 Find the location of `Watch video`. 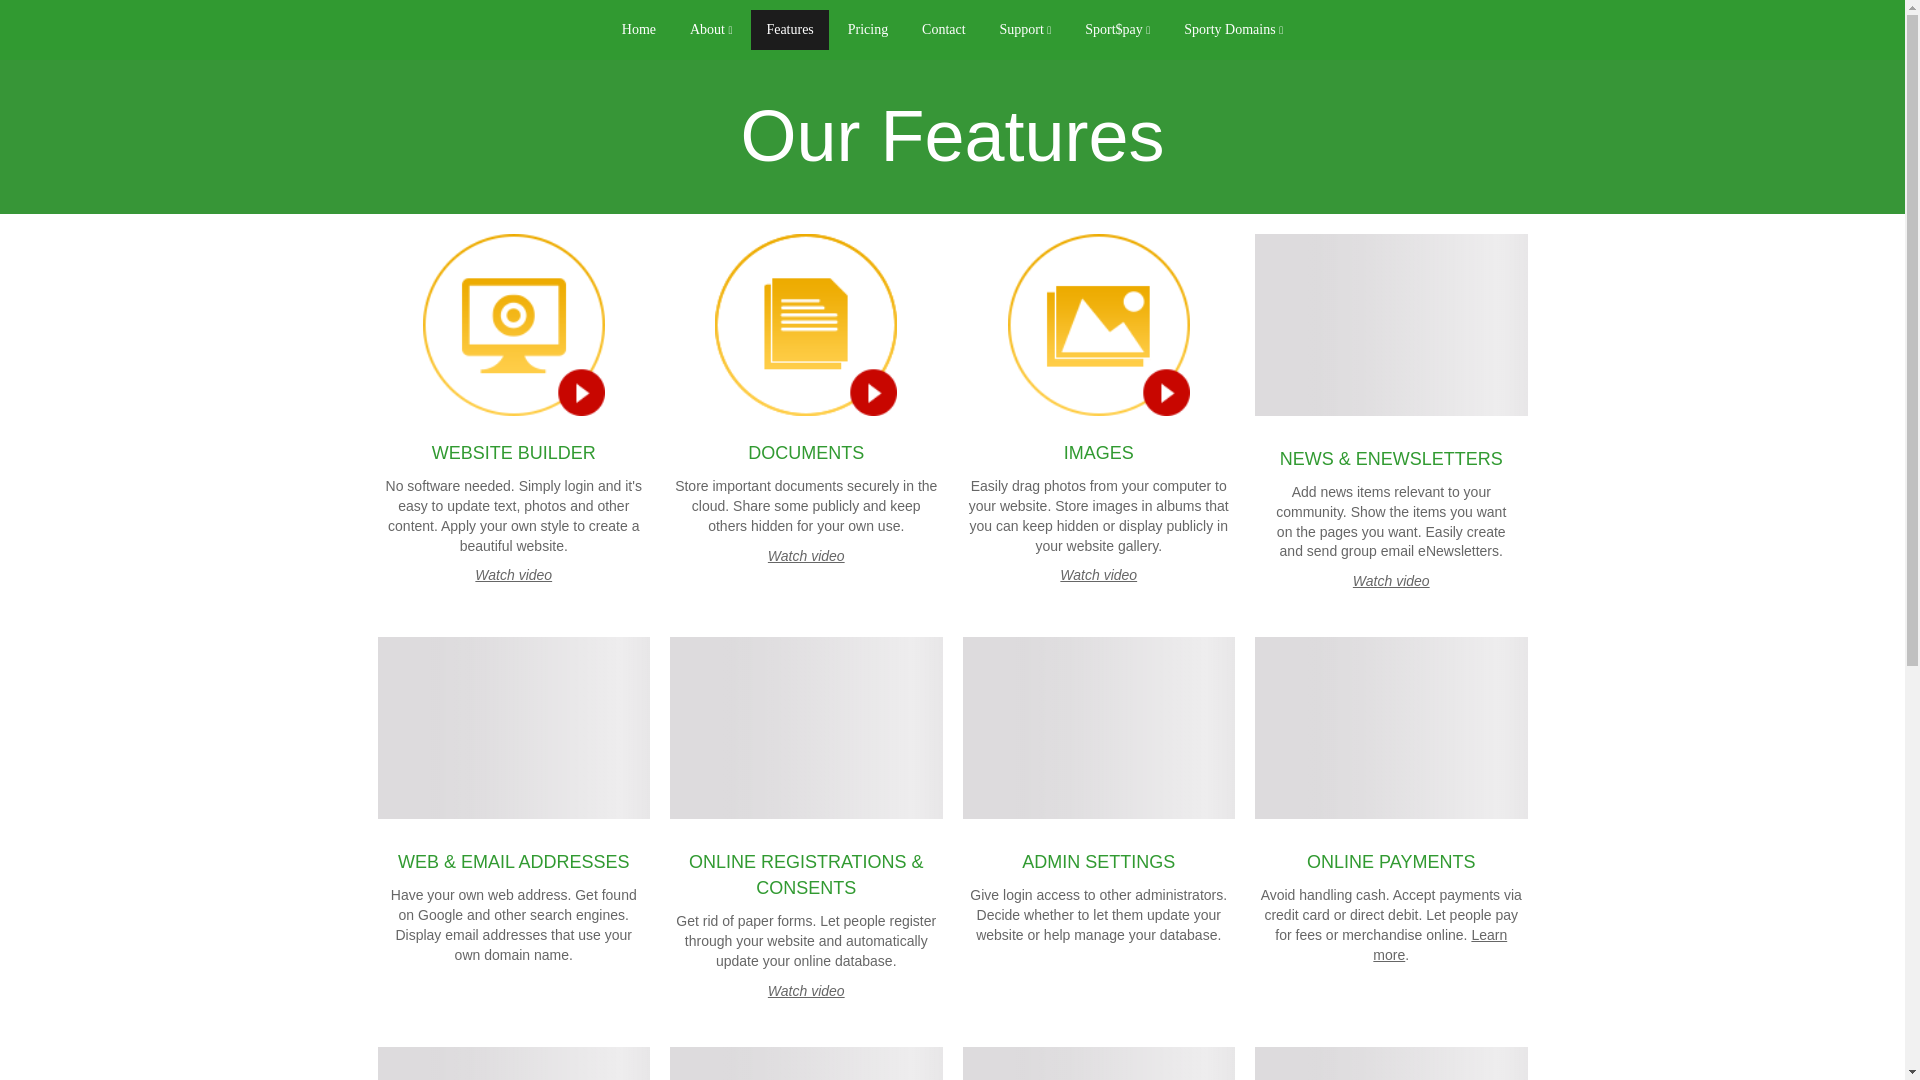

Watch video is located at coordinates (1392, 580).